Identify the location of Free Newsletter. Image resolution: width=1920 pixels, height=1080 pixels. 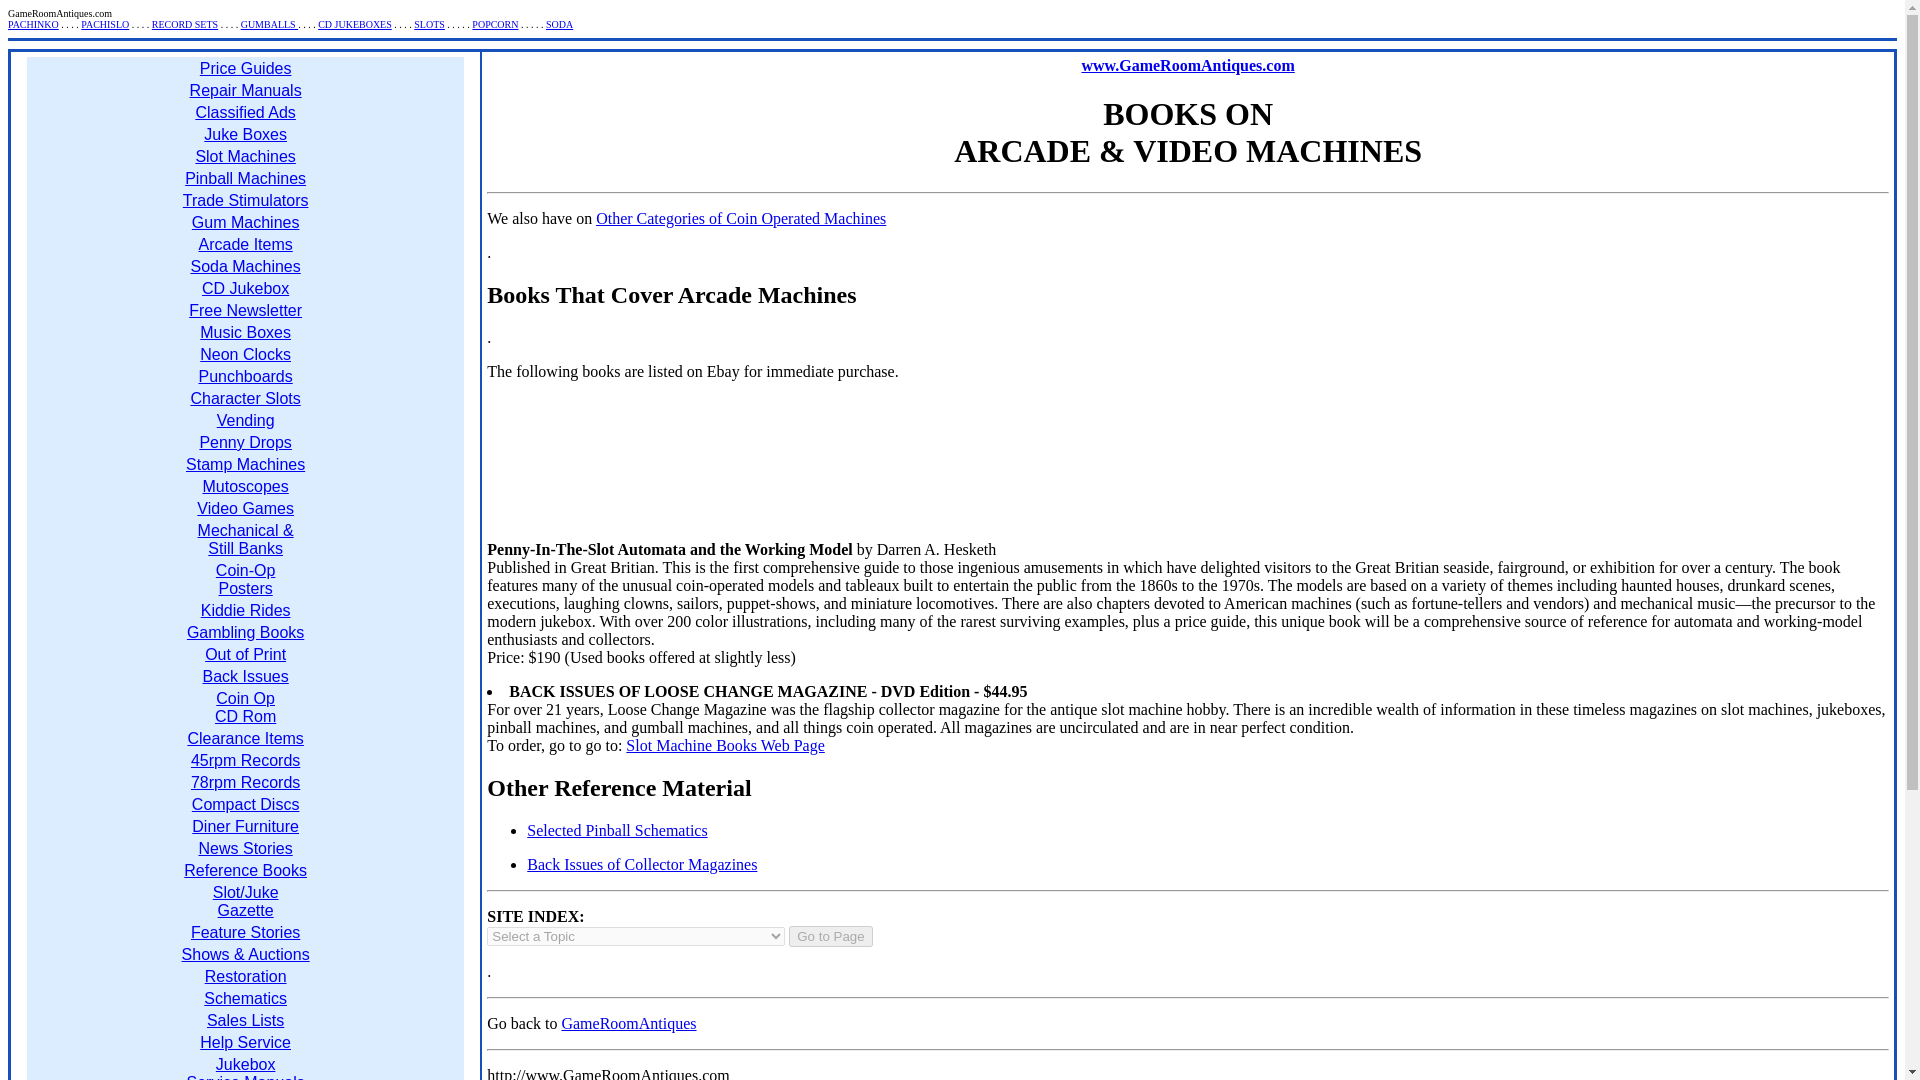
(244, 310).